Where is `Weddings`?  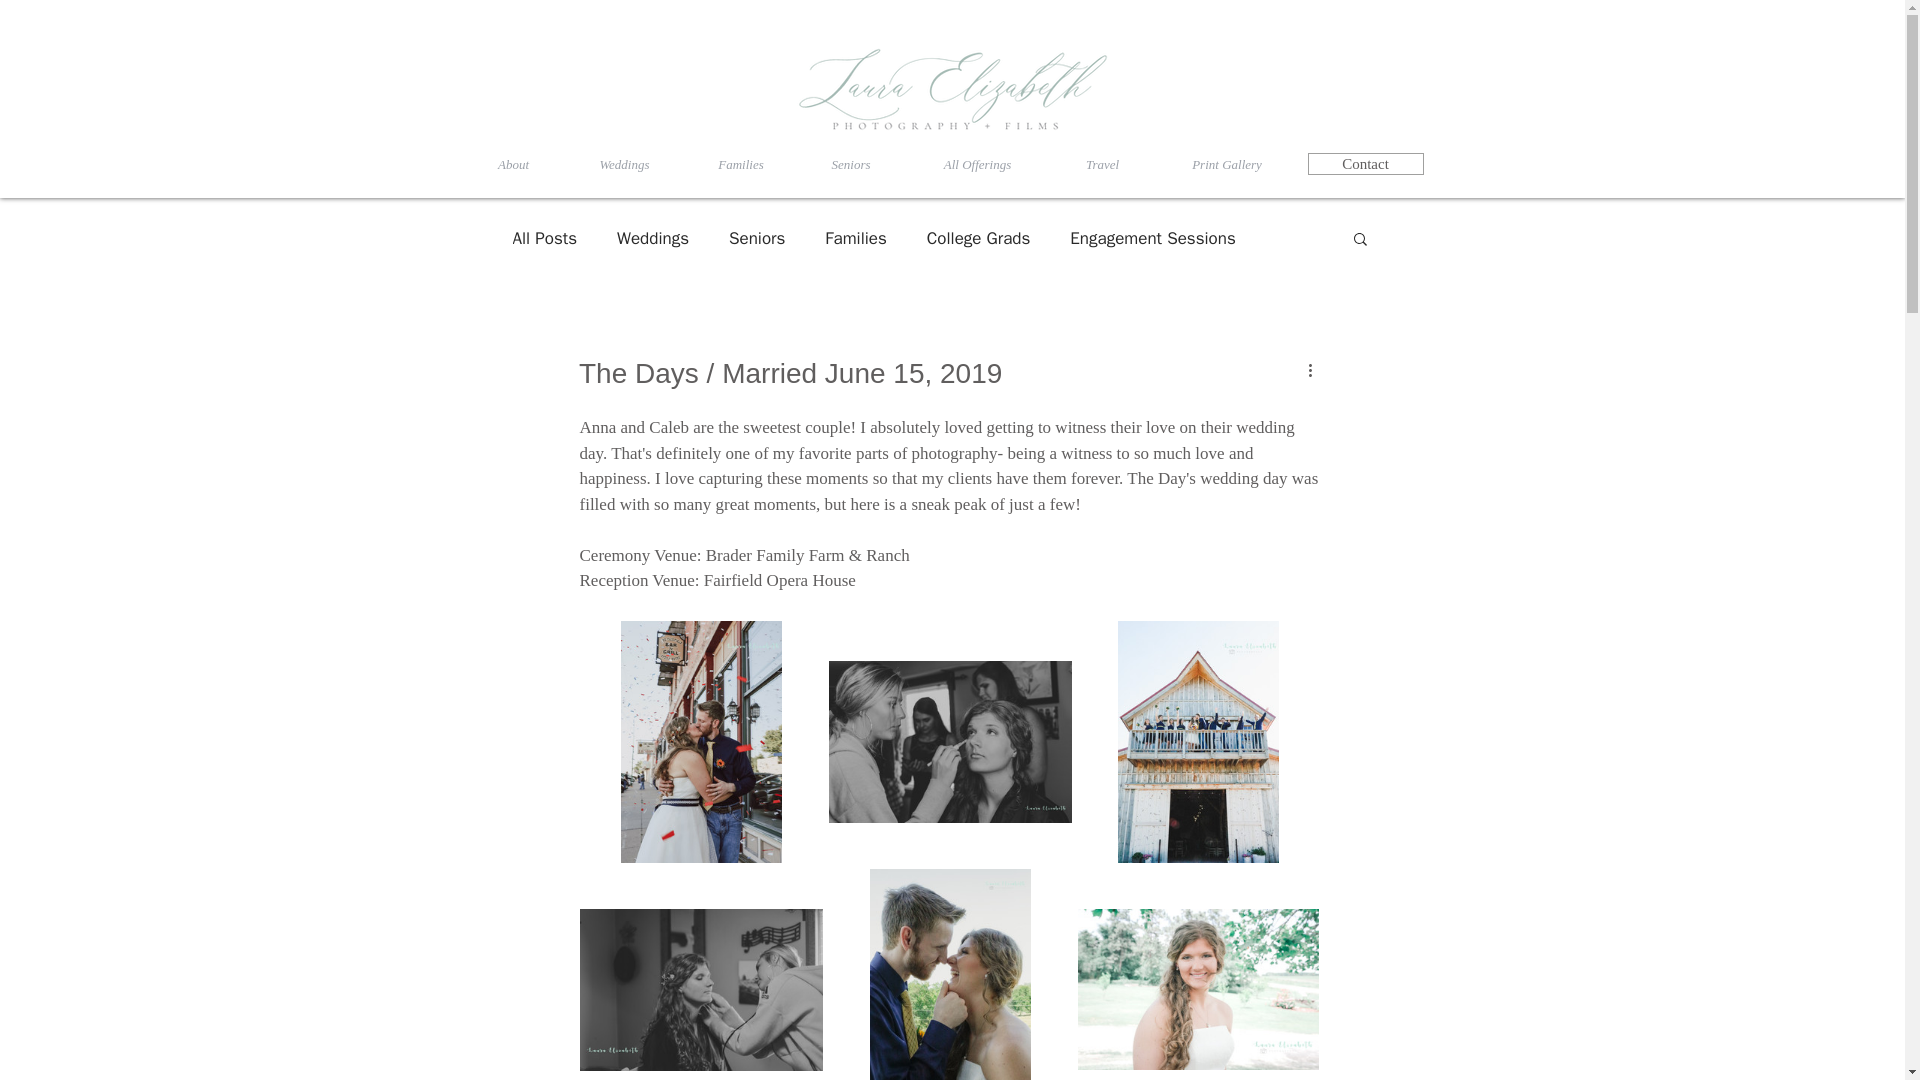 Weddings is located at coordinates (624, 164).